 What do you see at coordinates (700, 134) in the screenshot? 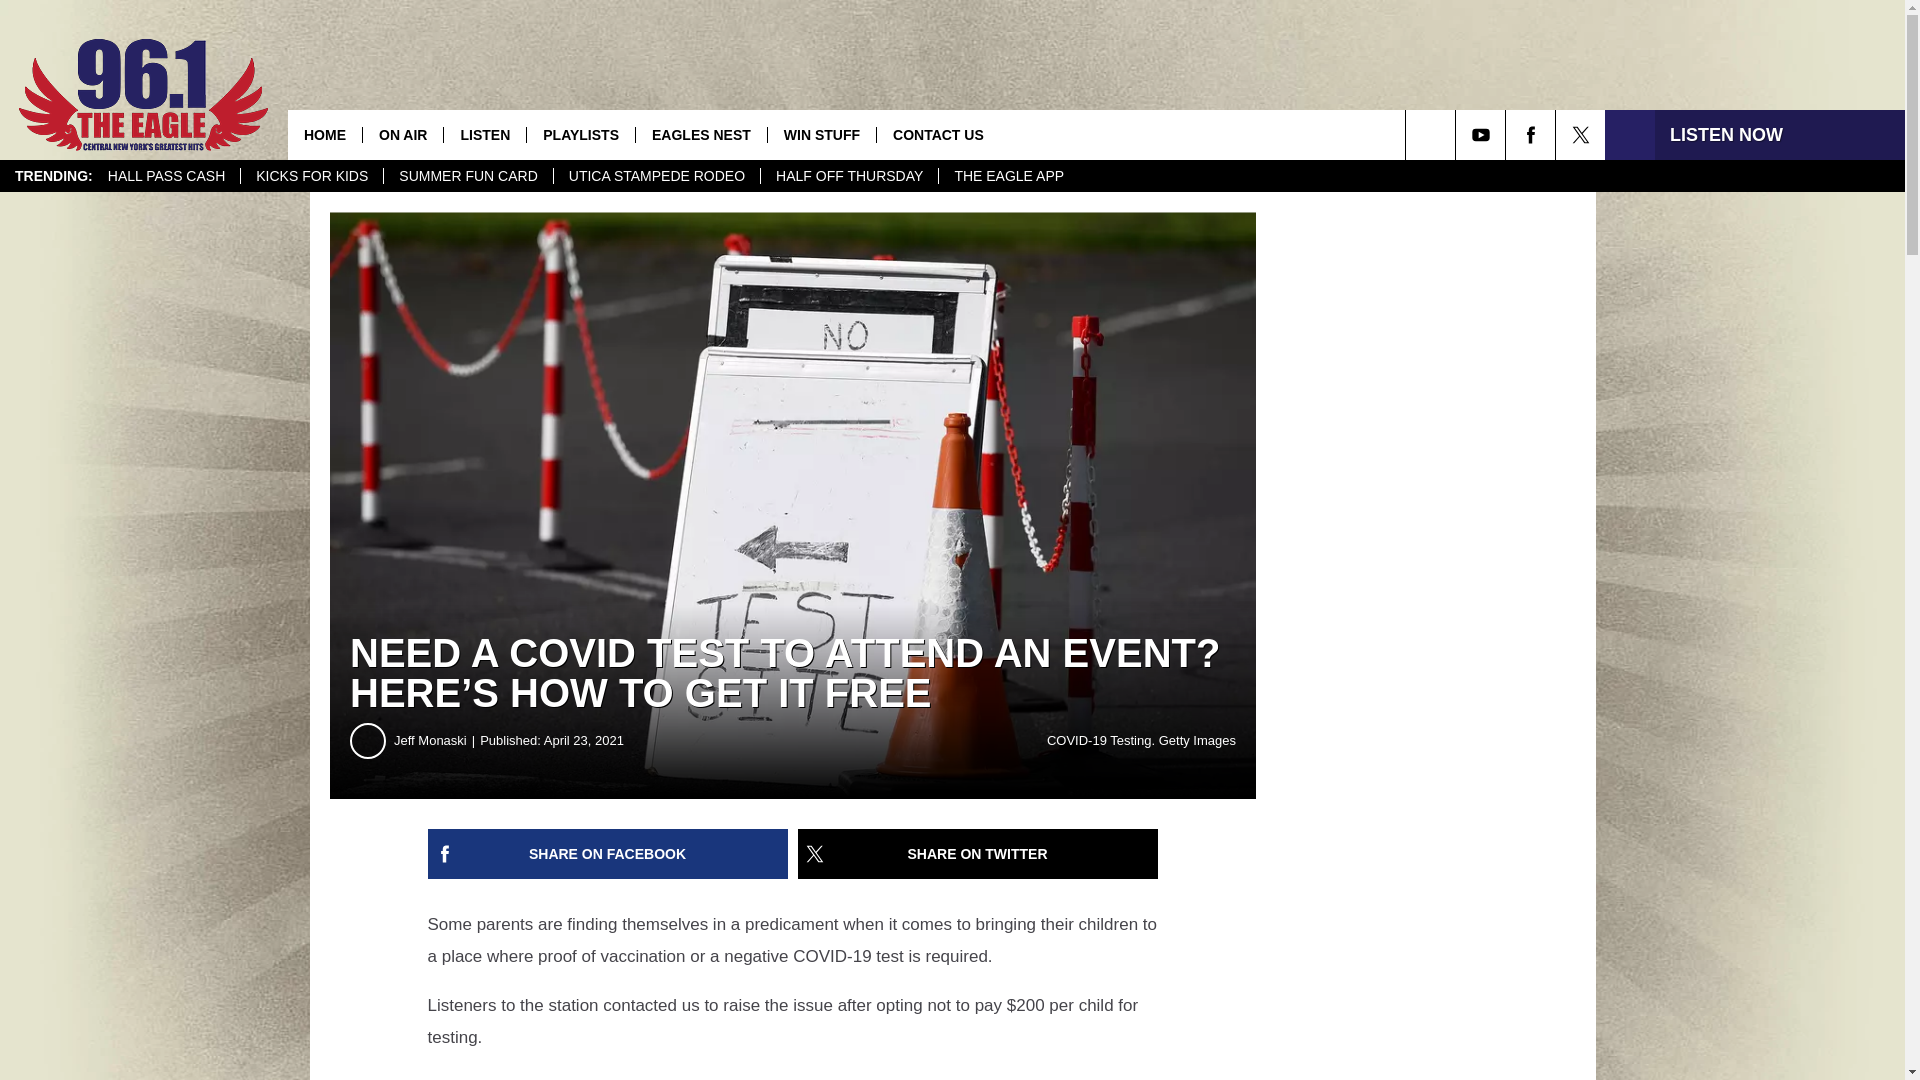
I see `EAGLES NEST` at bounding box center [700, 134].